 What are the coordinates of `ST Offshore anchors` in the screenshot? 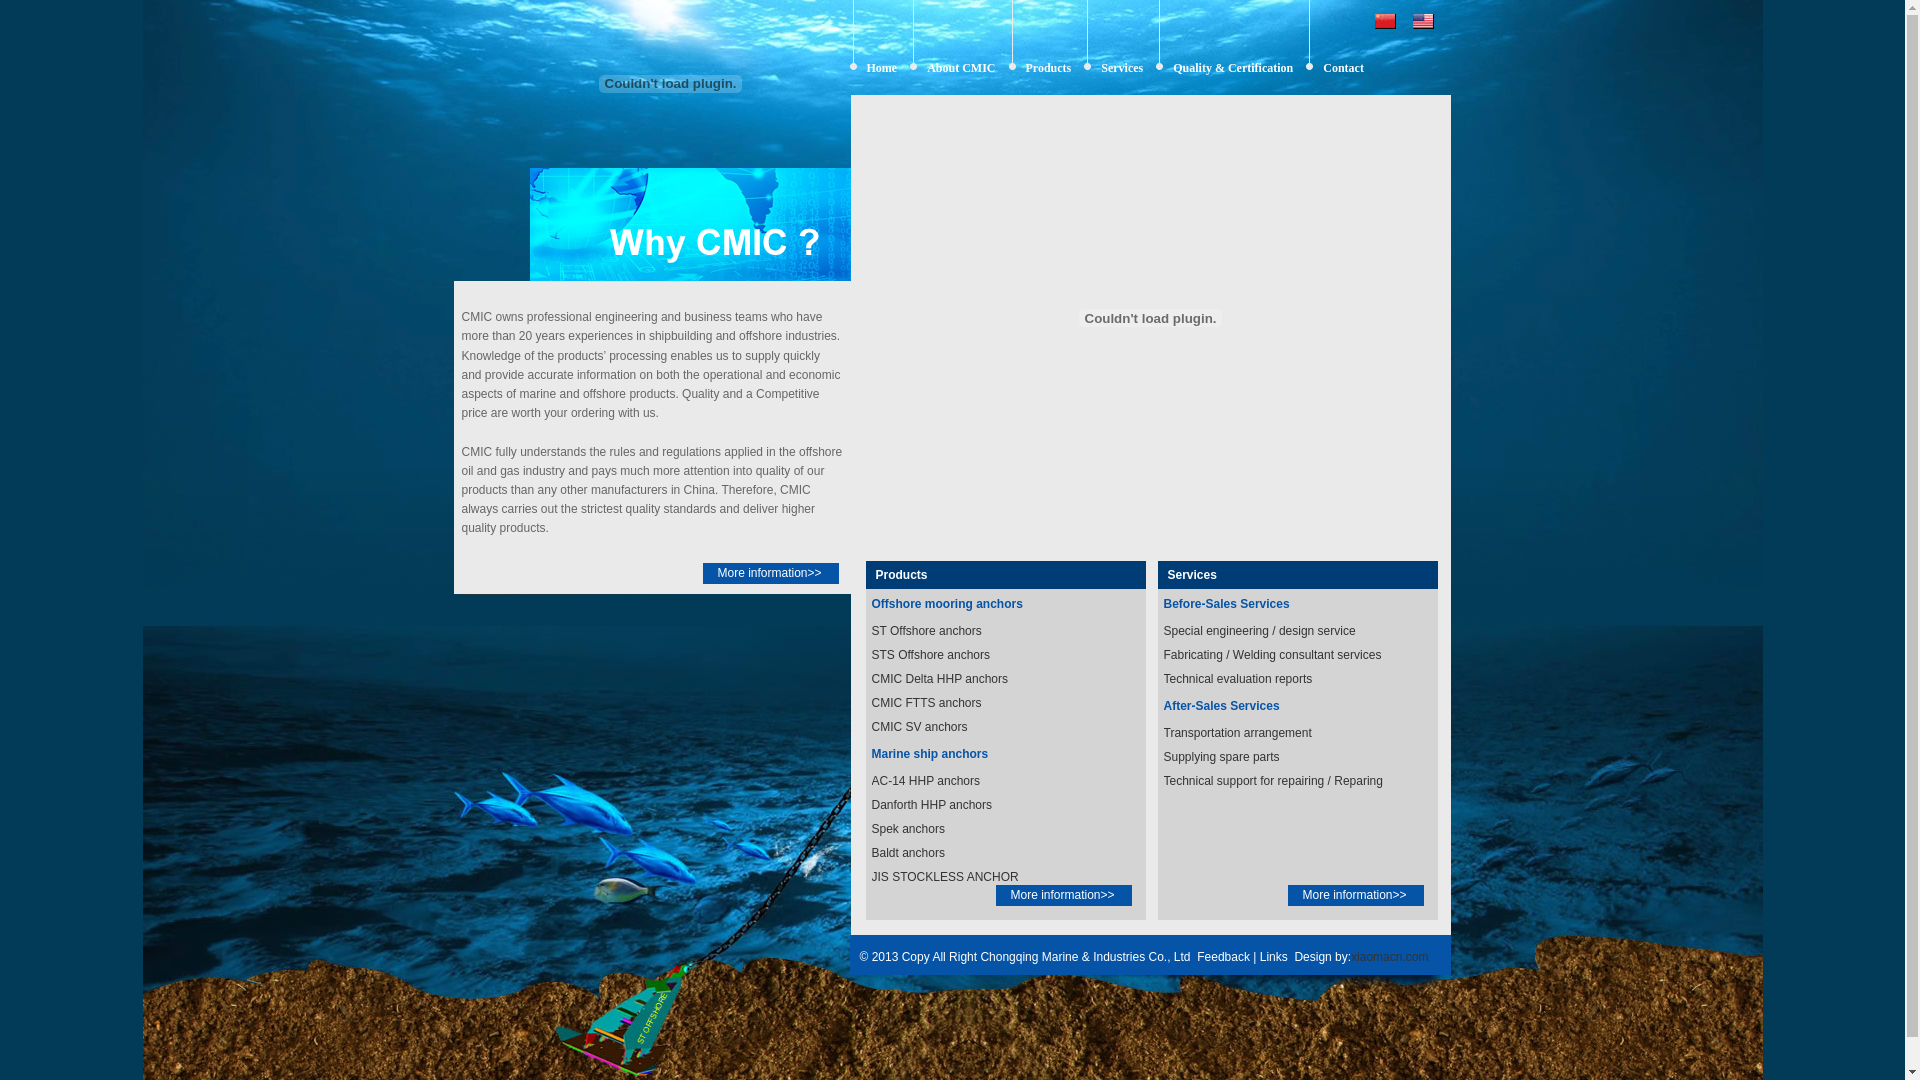 It's located at (927, 630).